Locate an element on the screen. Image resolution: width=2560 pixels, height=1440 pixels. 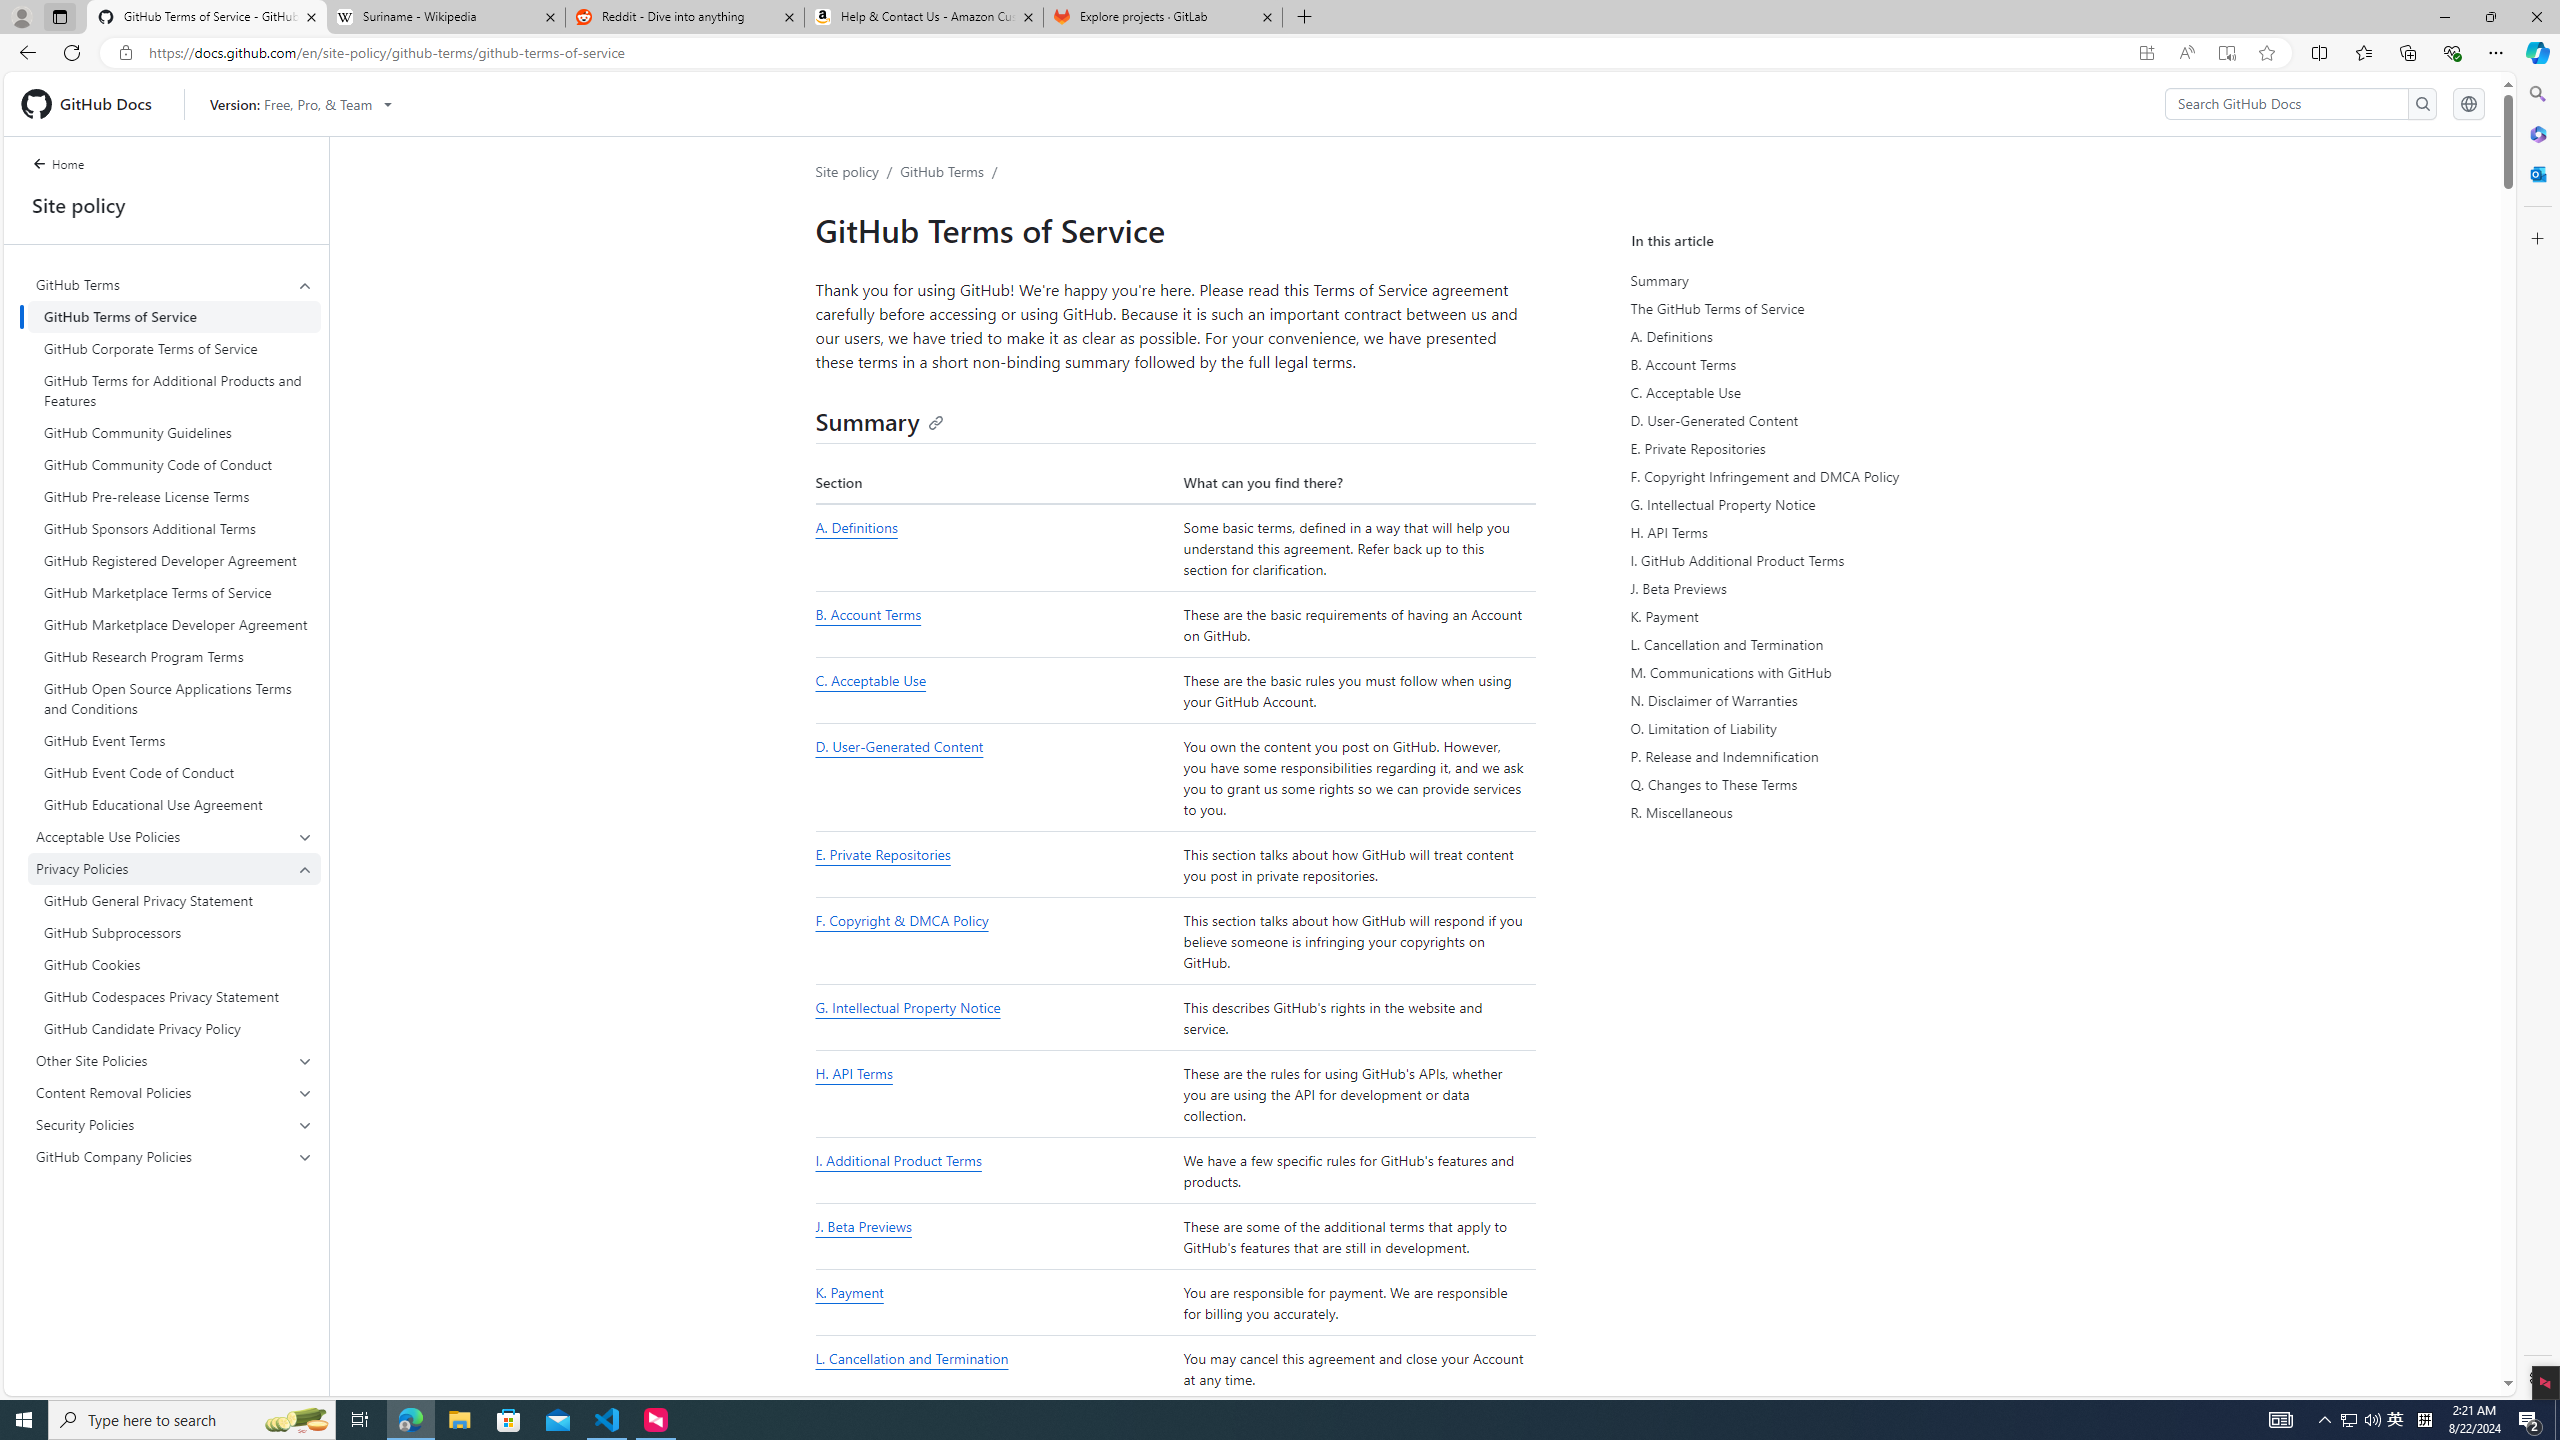
A. Definitions is located at coordinates (994, 549).